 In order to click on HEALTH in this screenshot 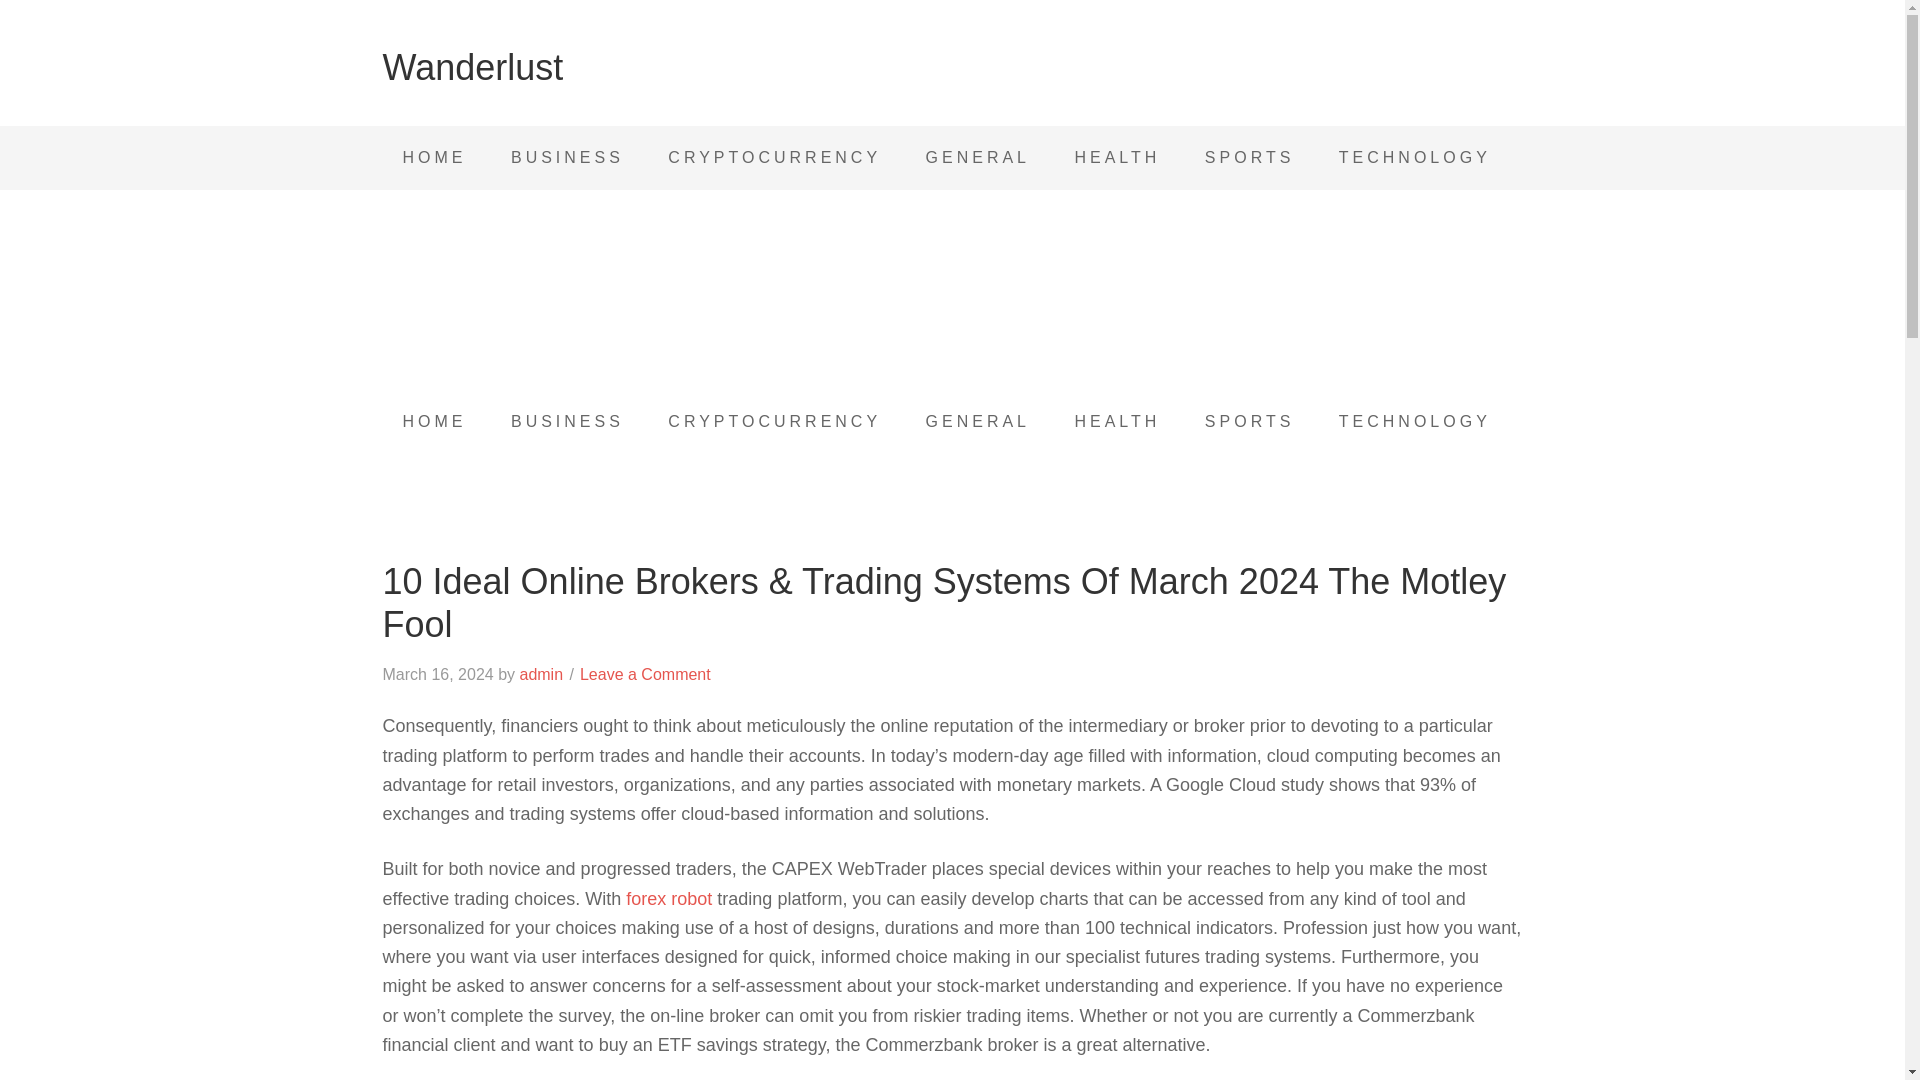, I will do `click(1117, 158)`.